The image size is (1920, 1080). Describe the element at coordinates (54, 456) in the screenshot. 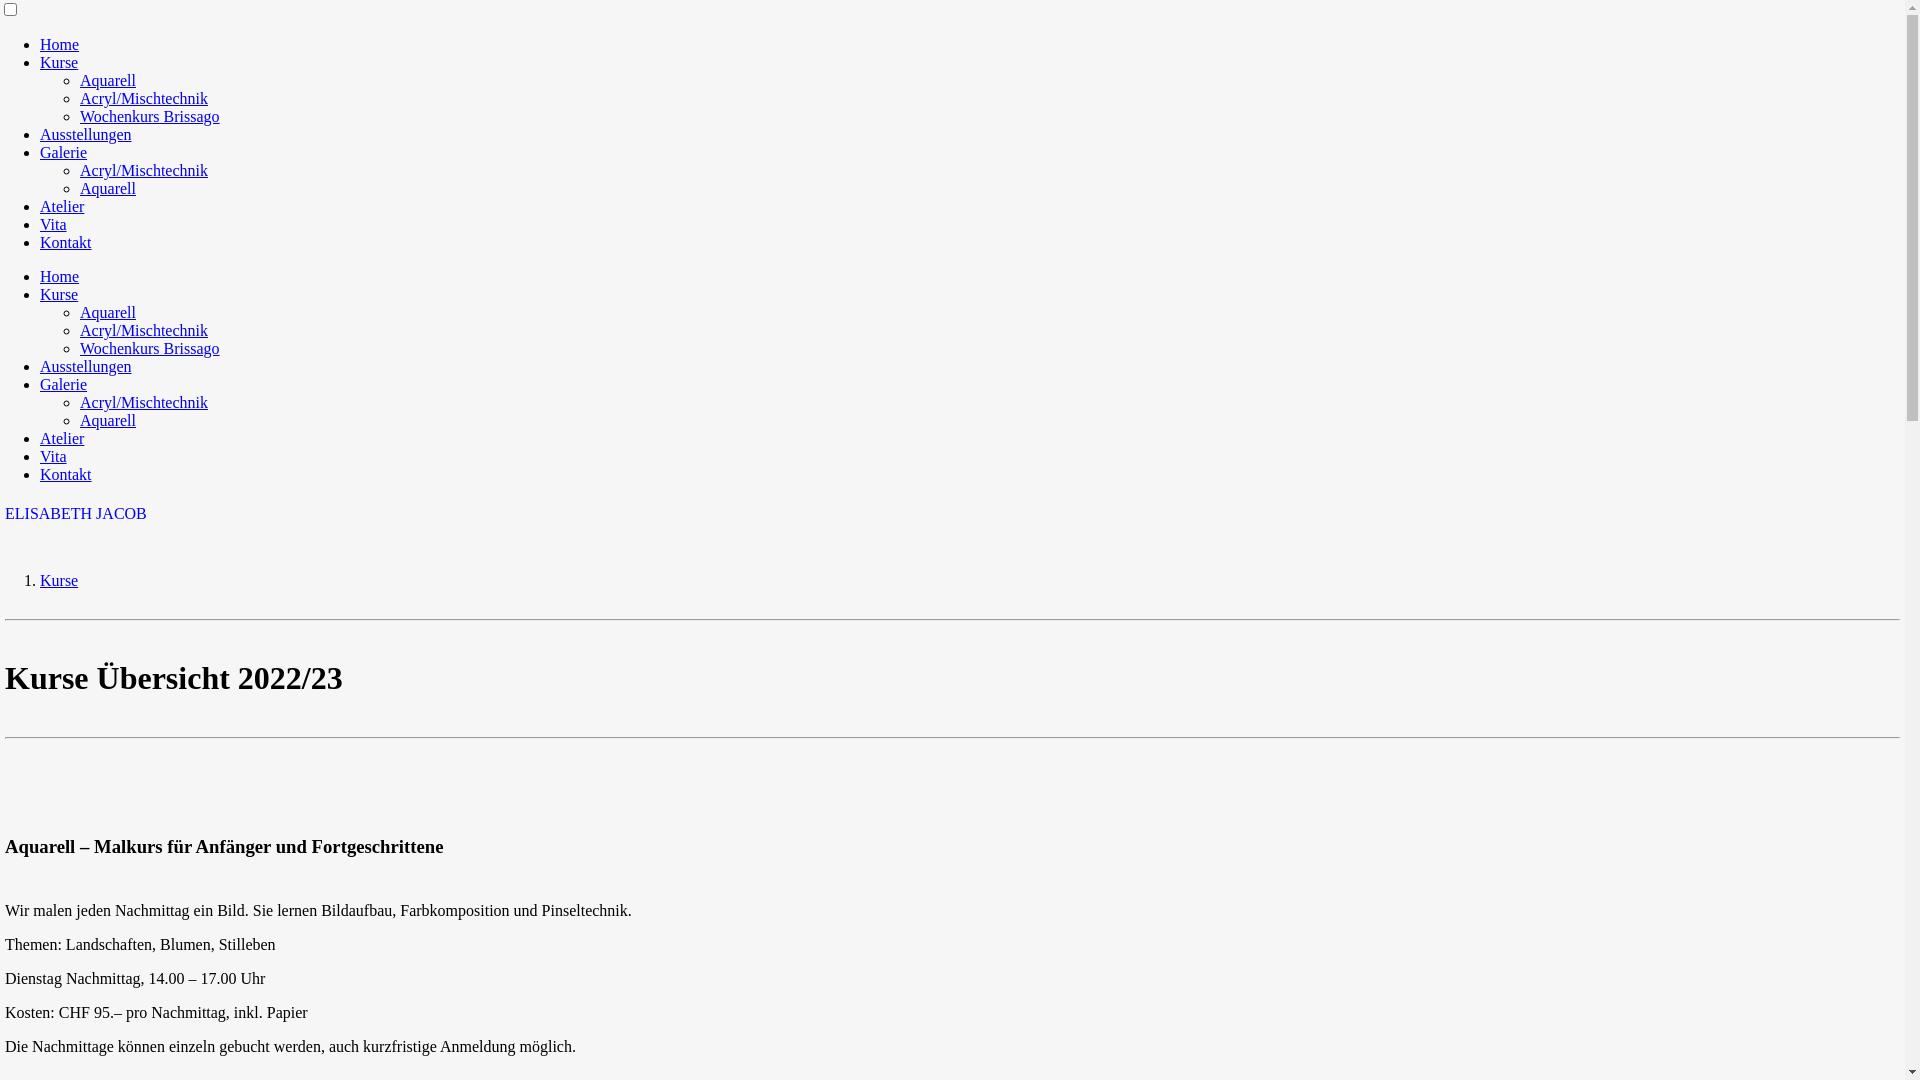

I see `Vita` at that location.